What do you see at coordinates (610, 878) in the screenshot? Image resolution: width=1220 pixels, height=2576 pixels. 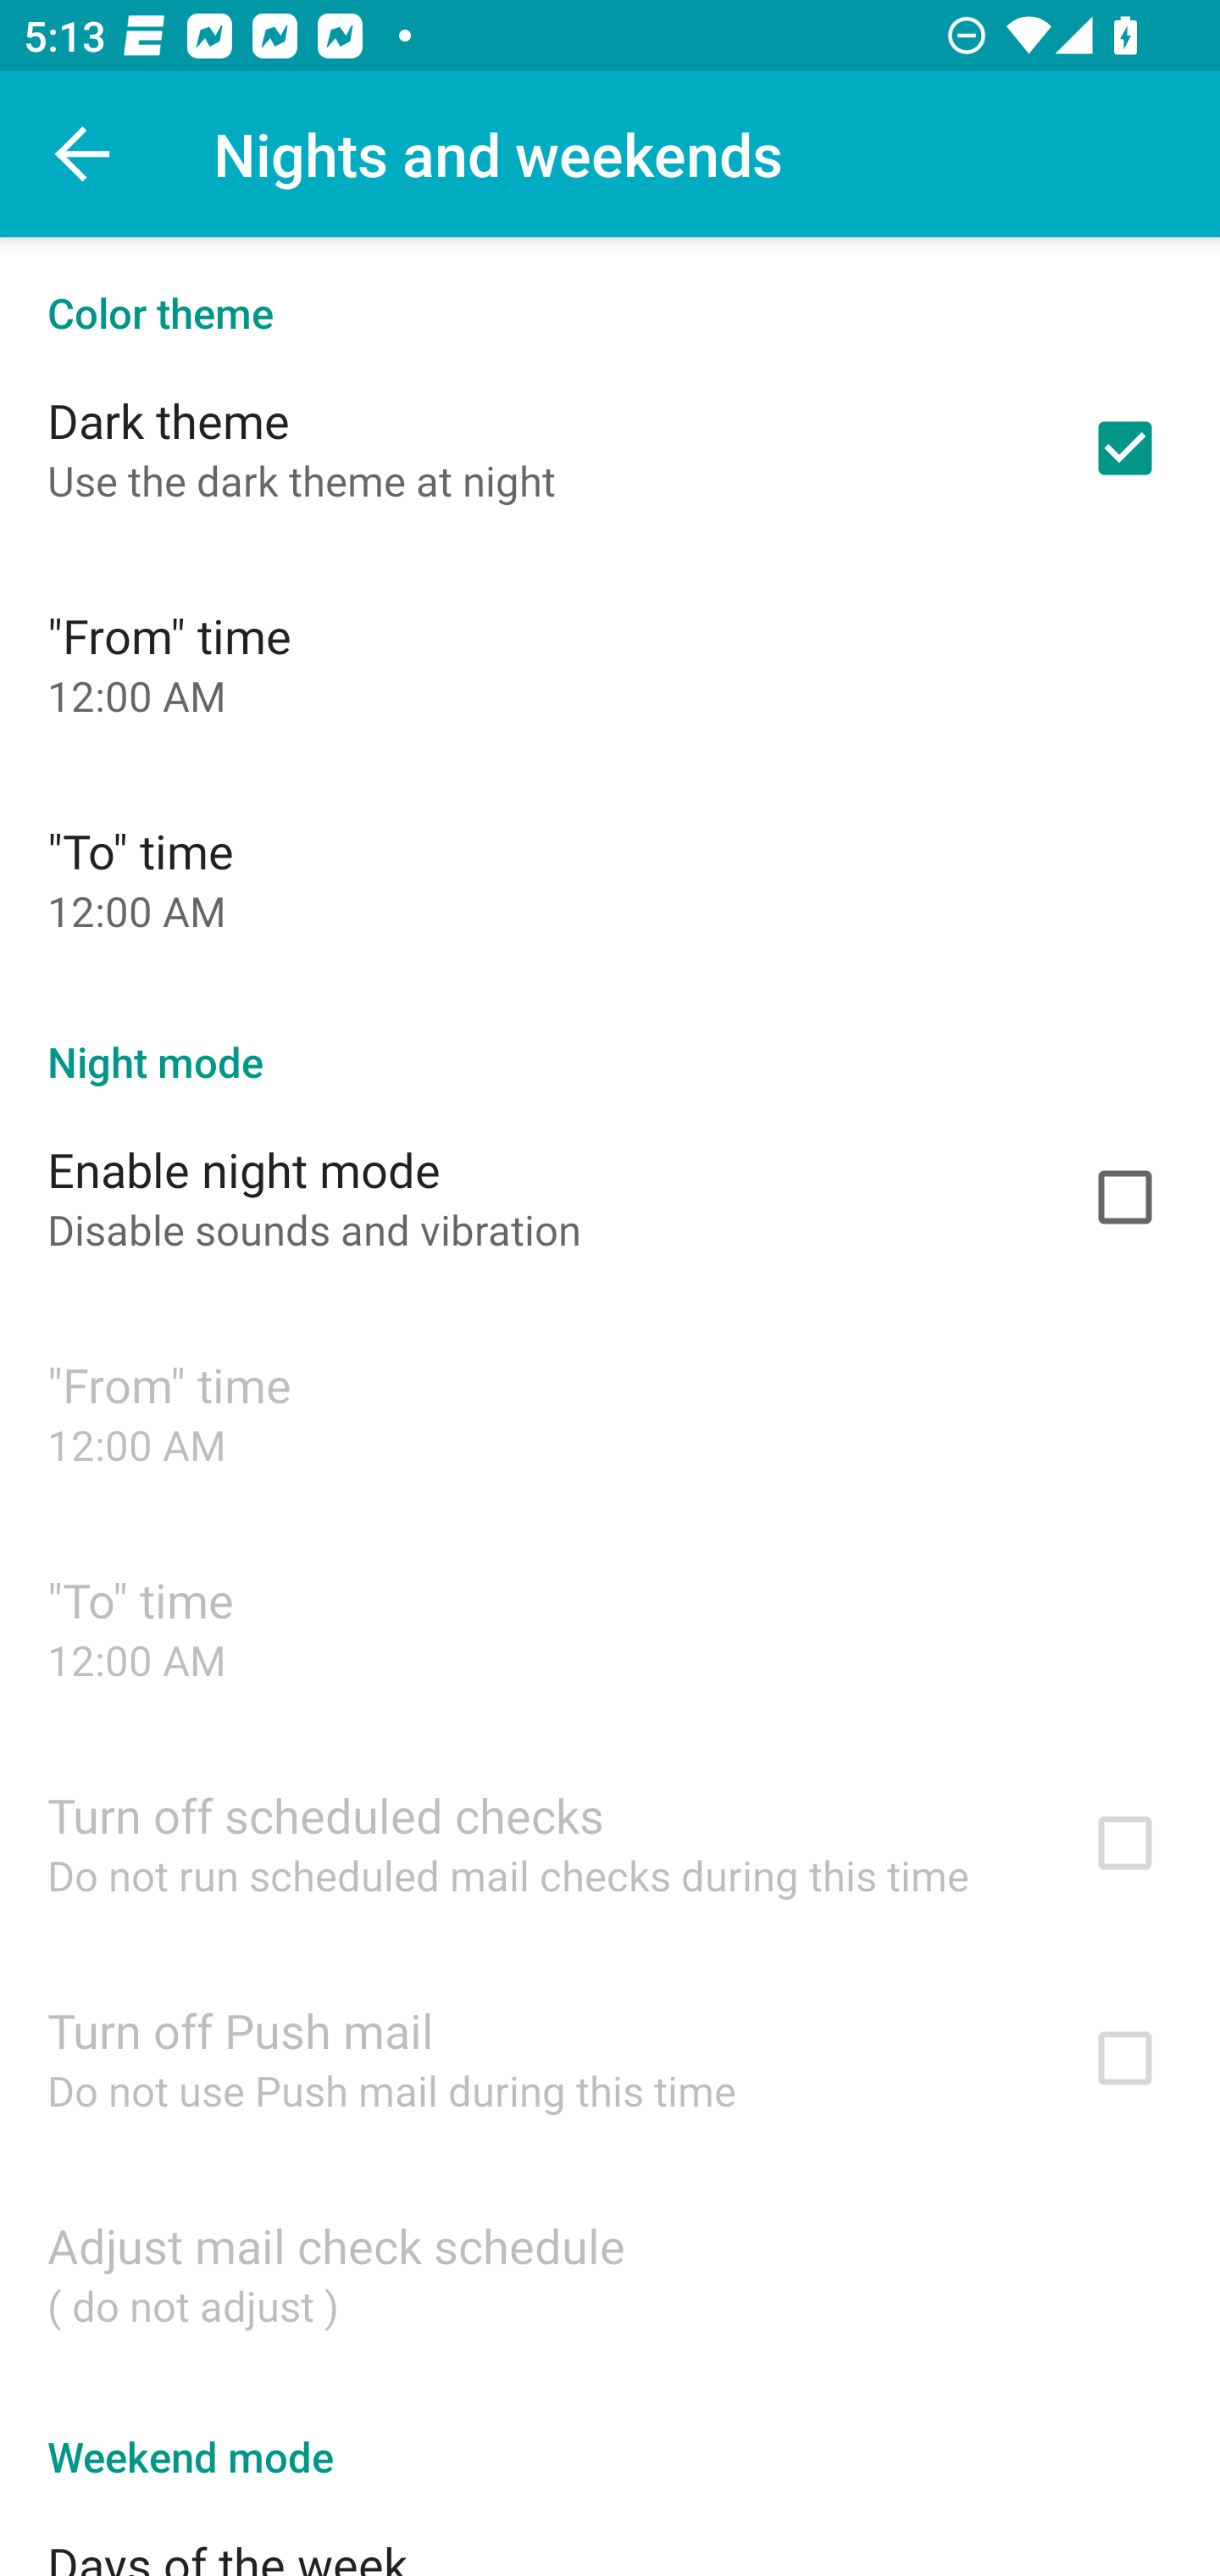 I see `"To" time 12:00 AM` at bounding box center [610, 878].